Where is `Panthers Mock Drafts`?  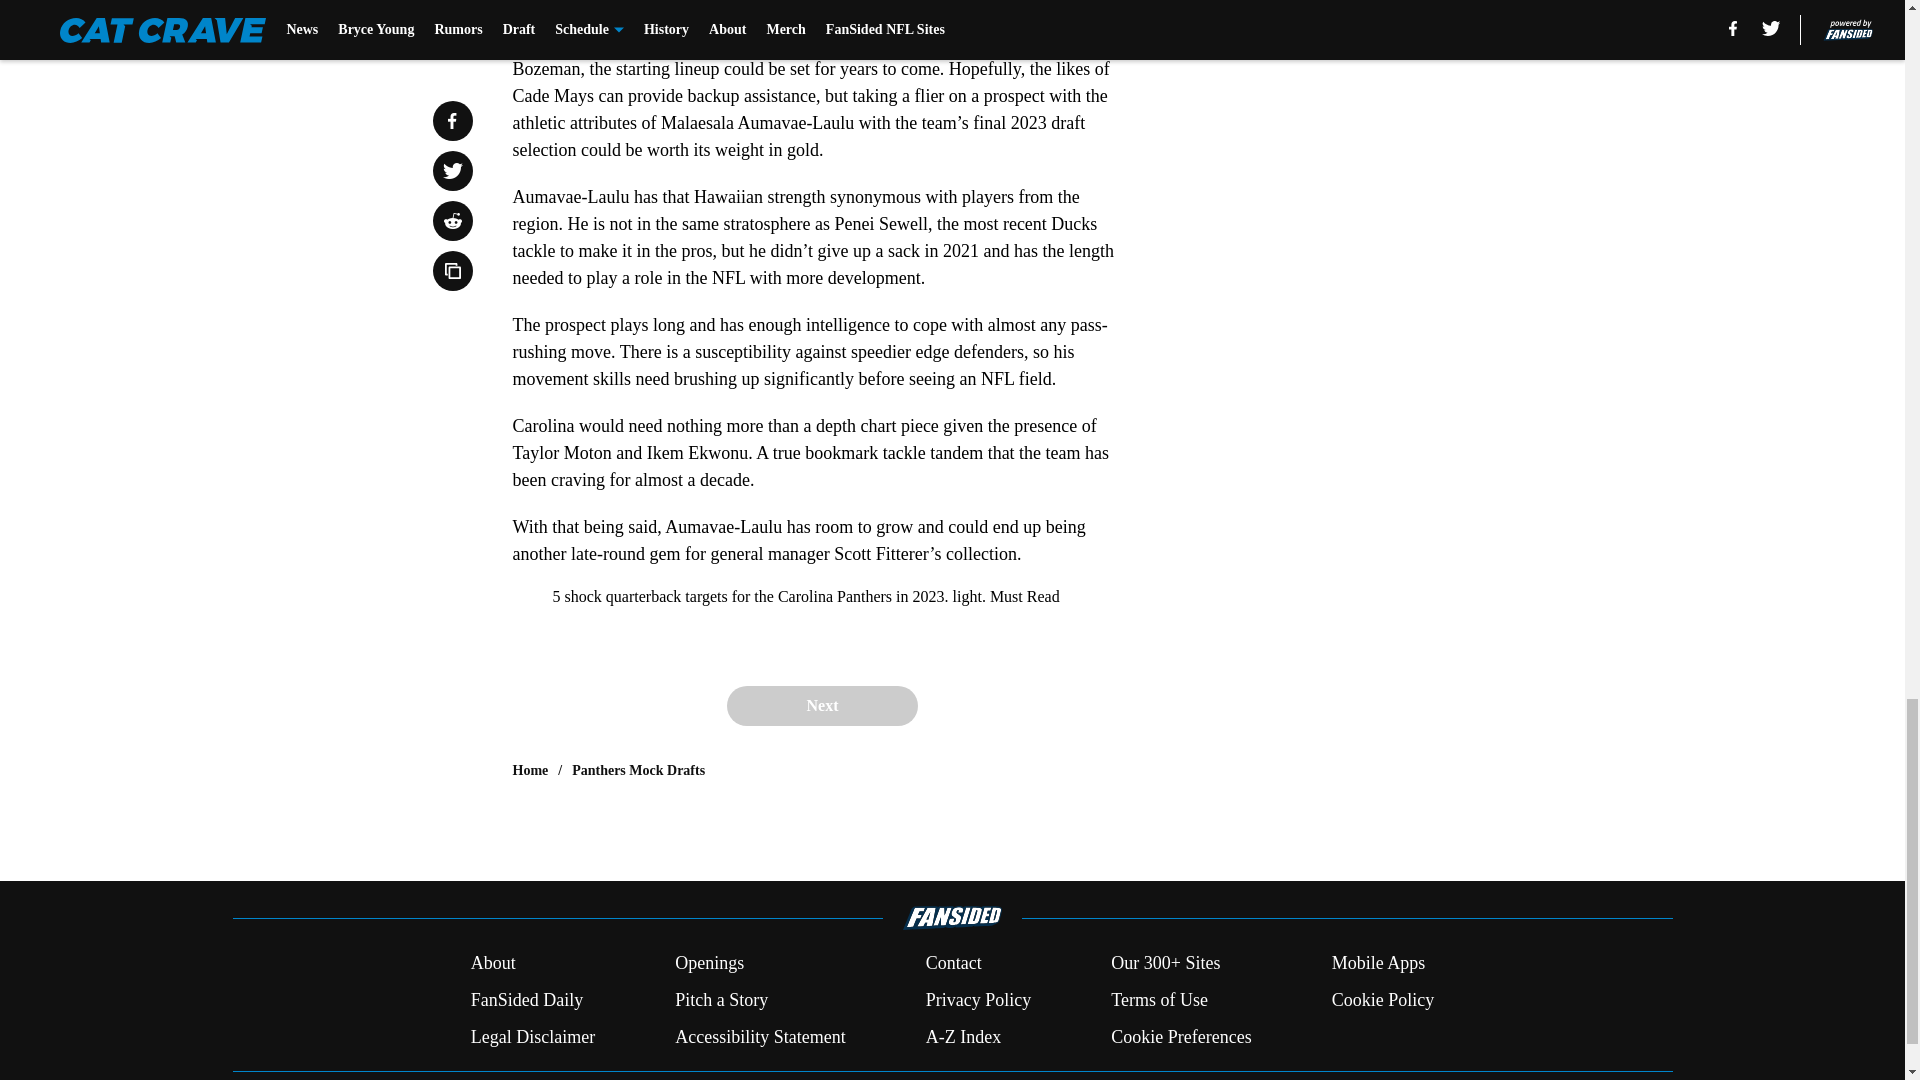
Panthers Mock Drafts is located at coordinates (638, 770).